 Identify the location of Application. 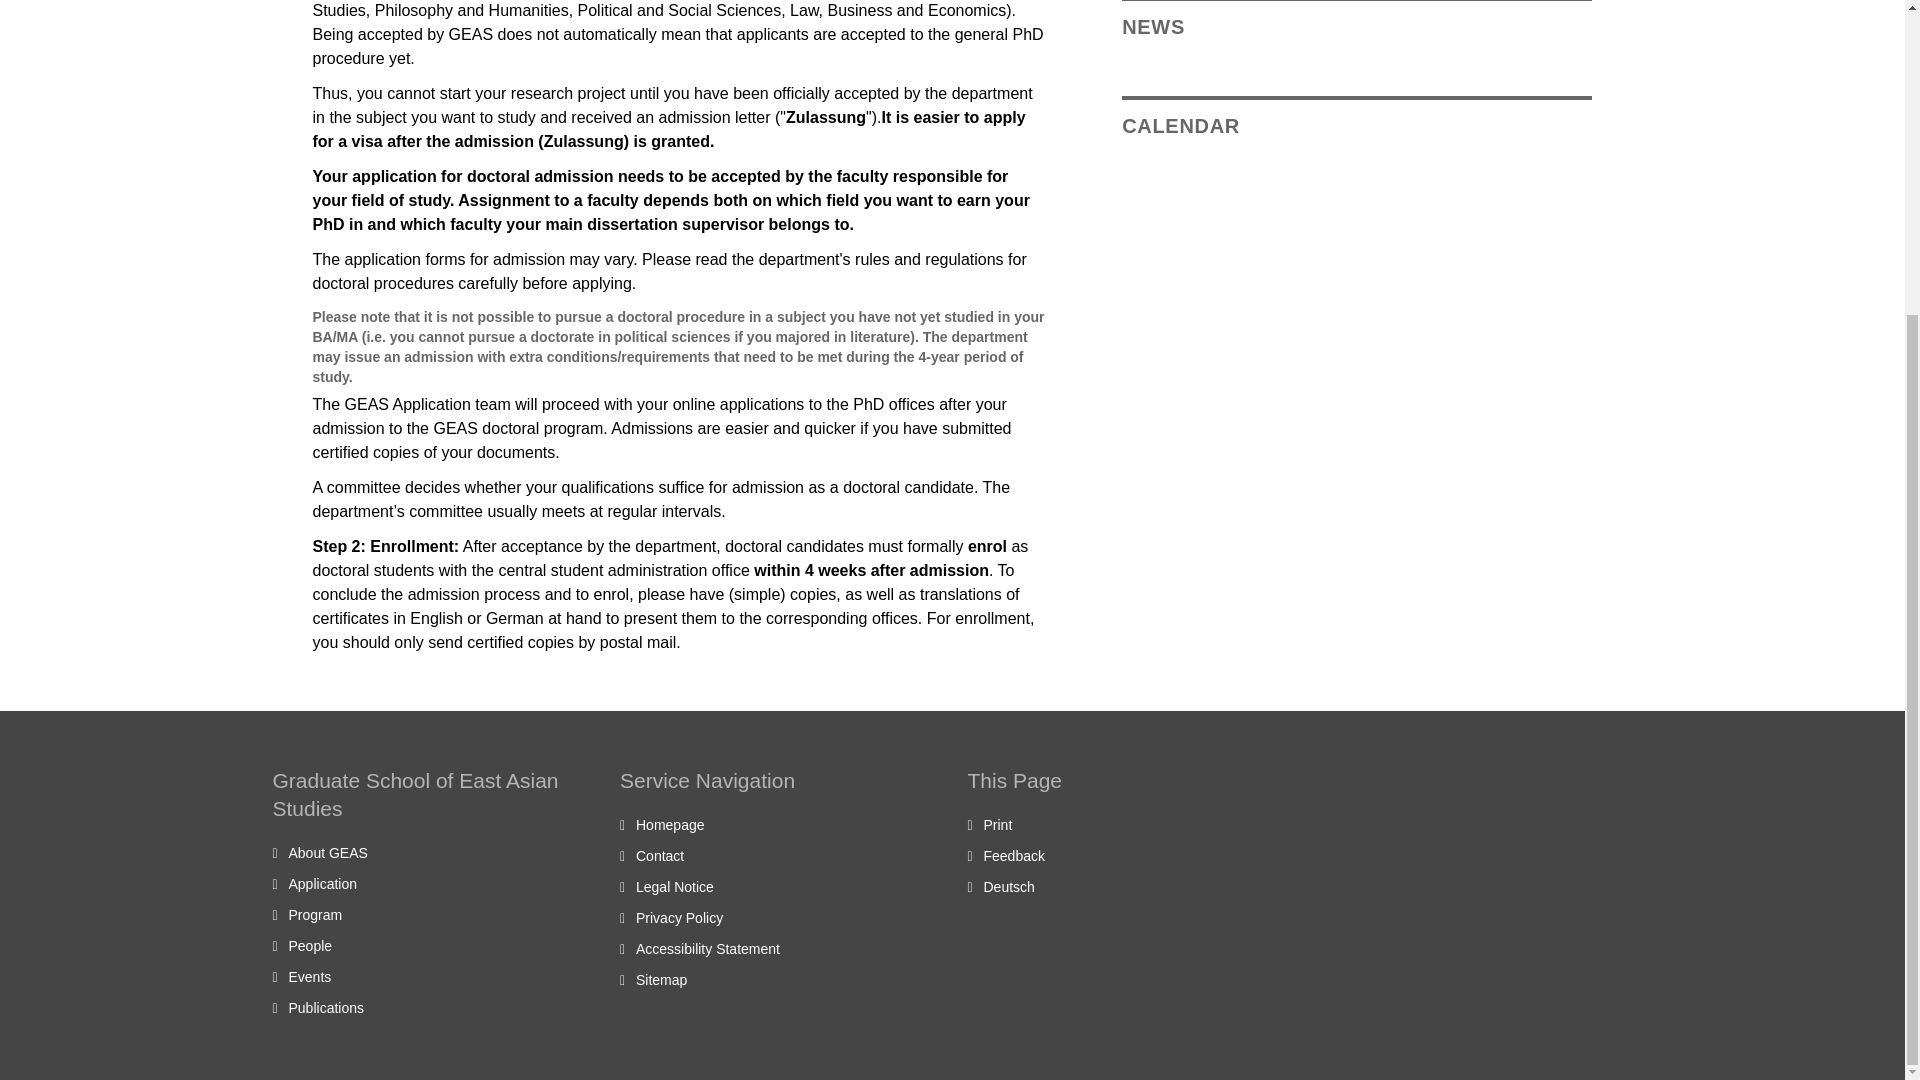
(322, 884).